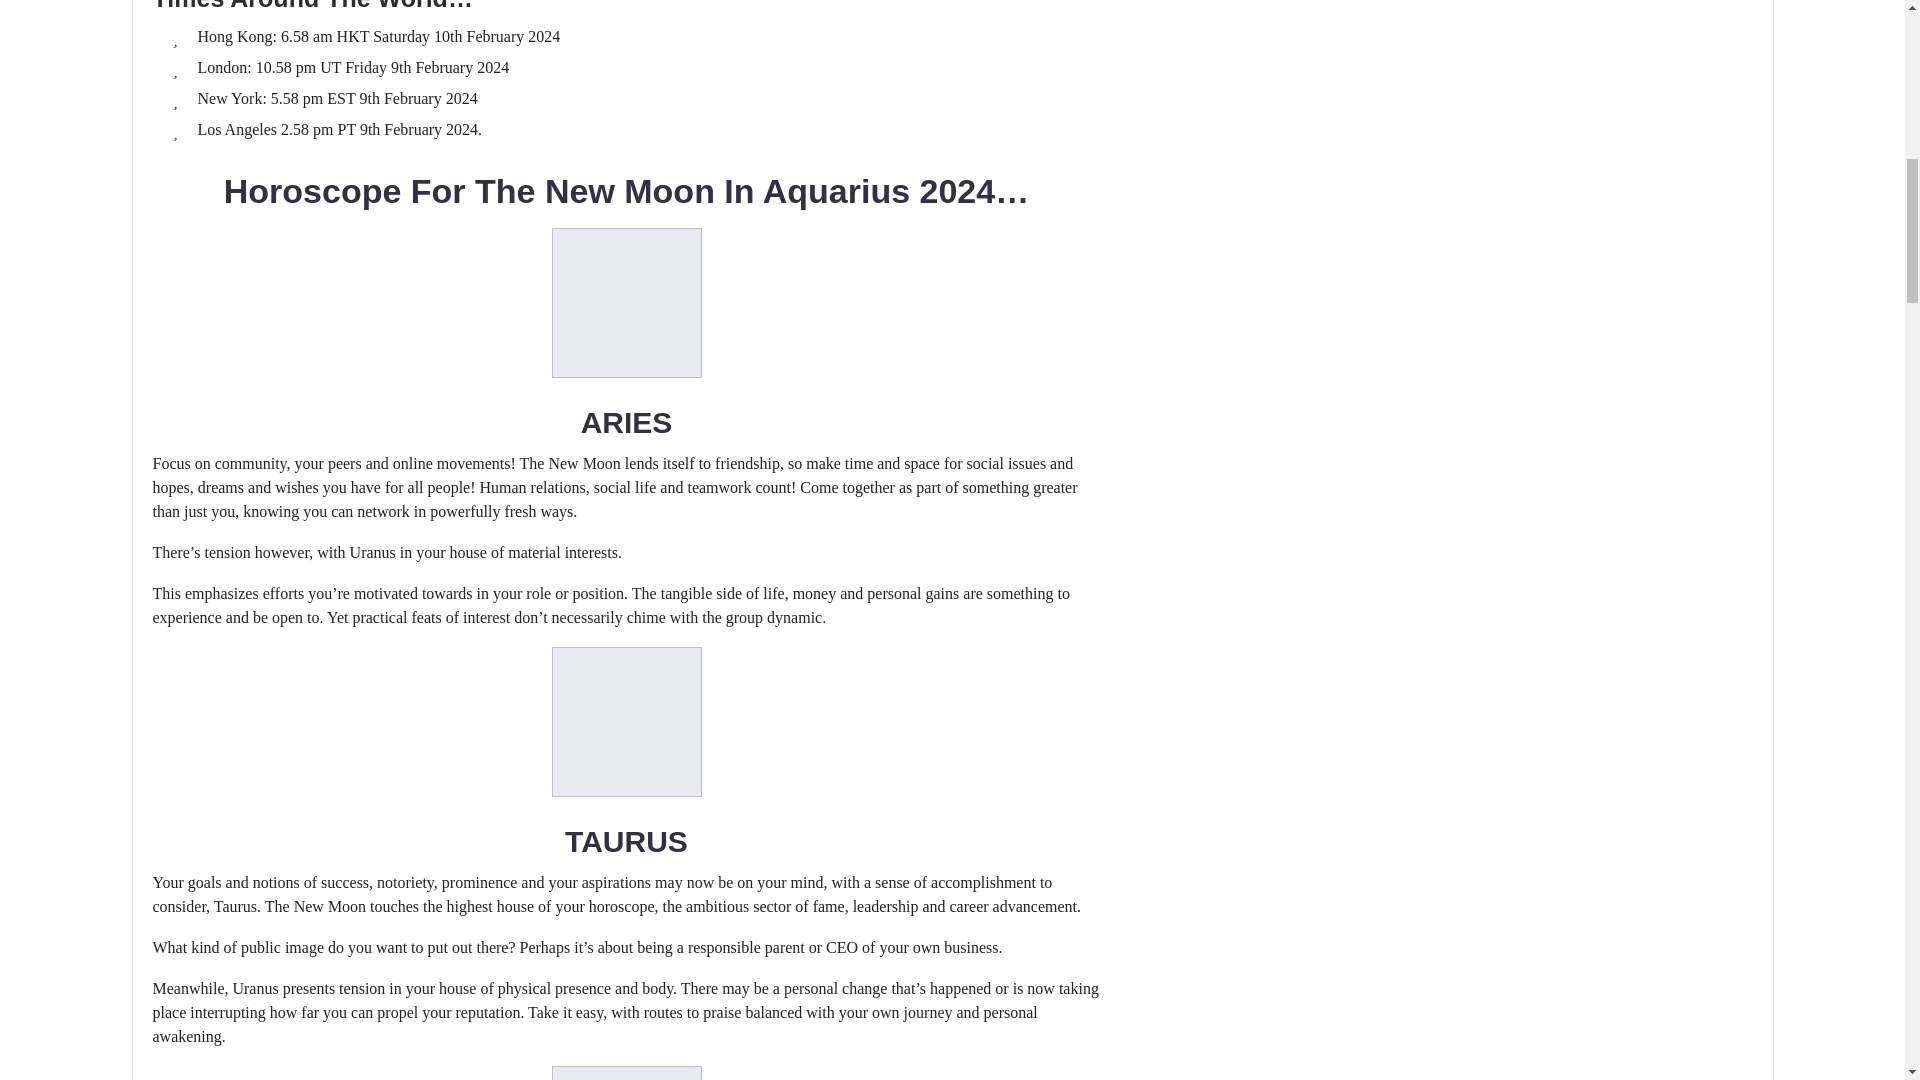  What do you see at coordinates (626, 841) in the screenshot?
I see `TAURUS` at bounding box center [626, 841].